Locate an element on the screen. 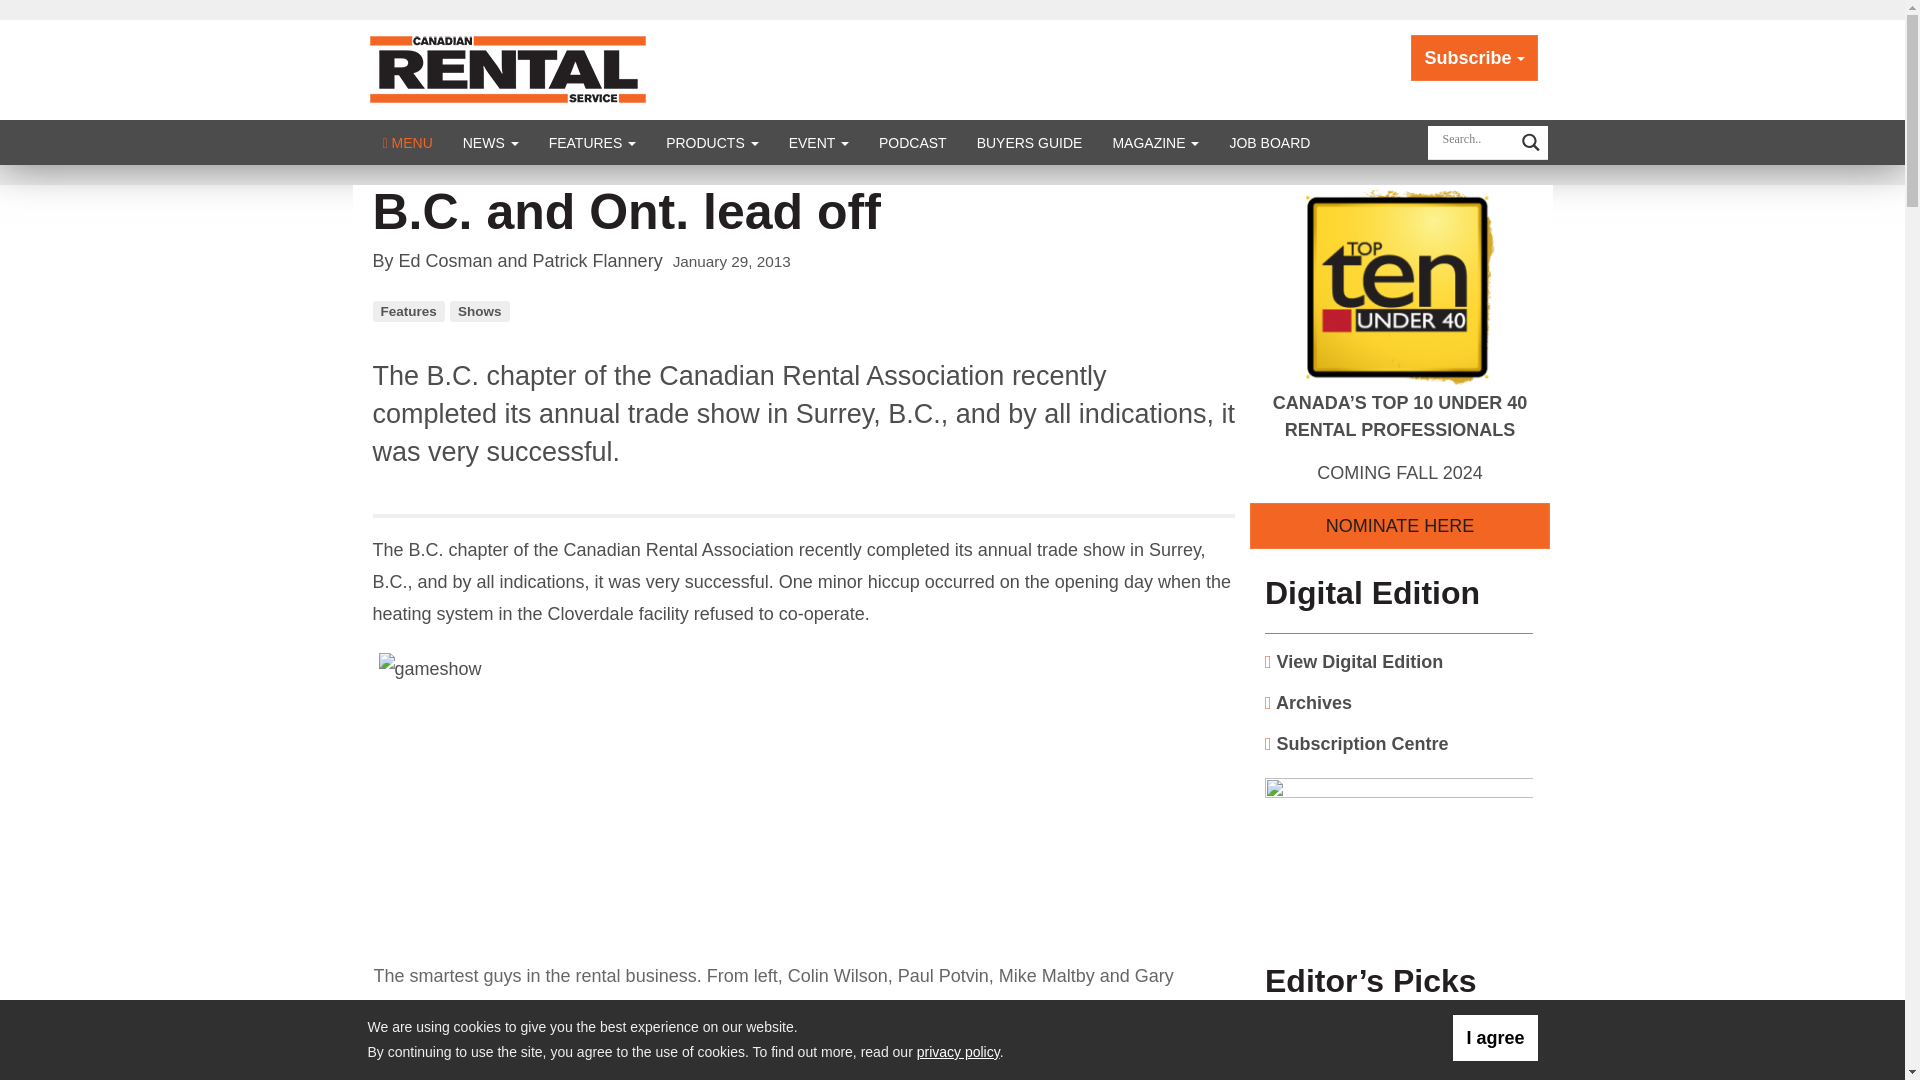 This screenshot has height=1080, width=1920. gameshow is located at coordinates (578, 802).